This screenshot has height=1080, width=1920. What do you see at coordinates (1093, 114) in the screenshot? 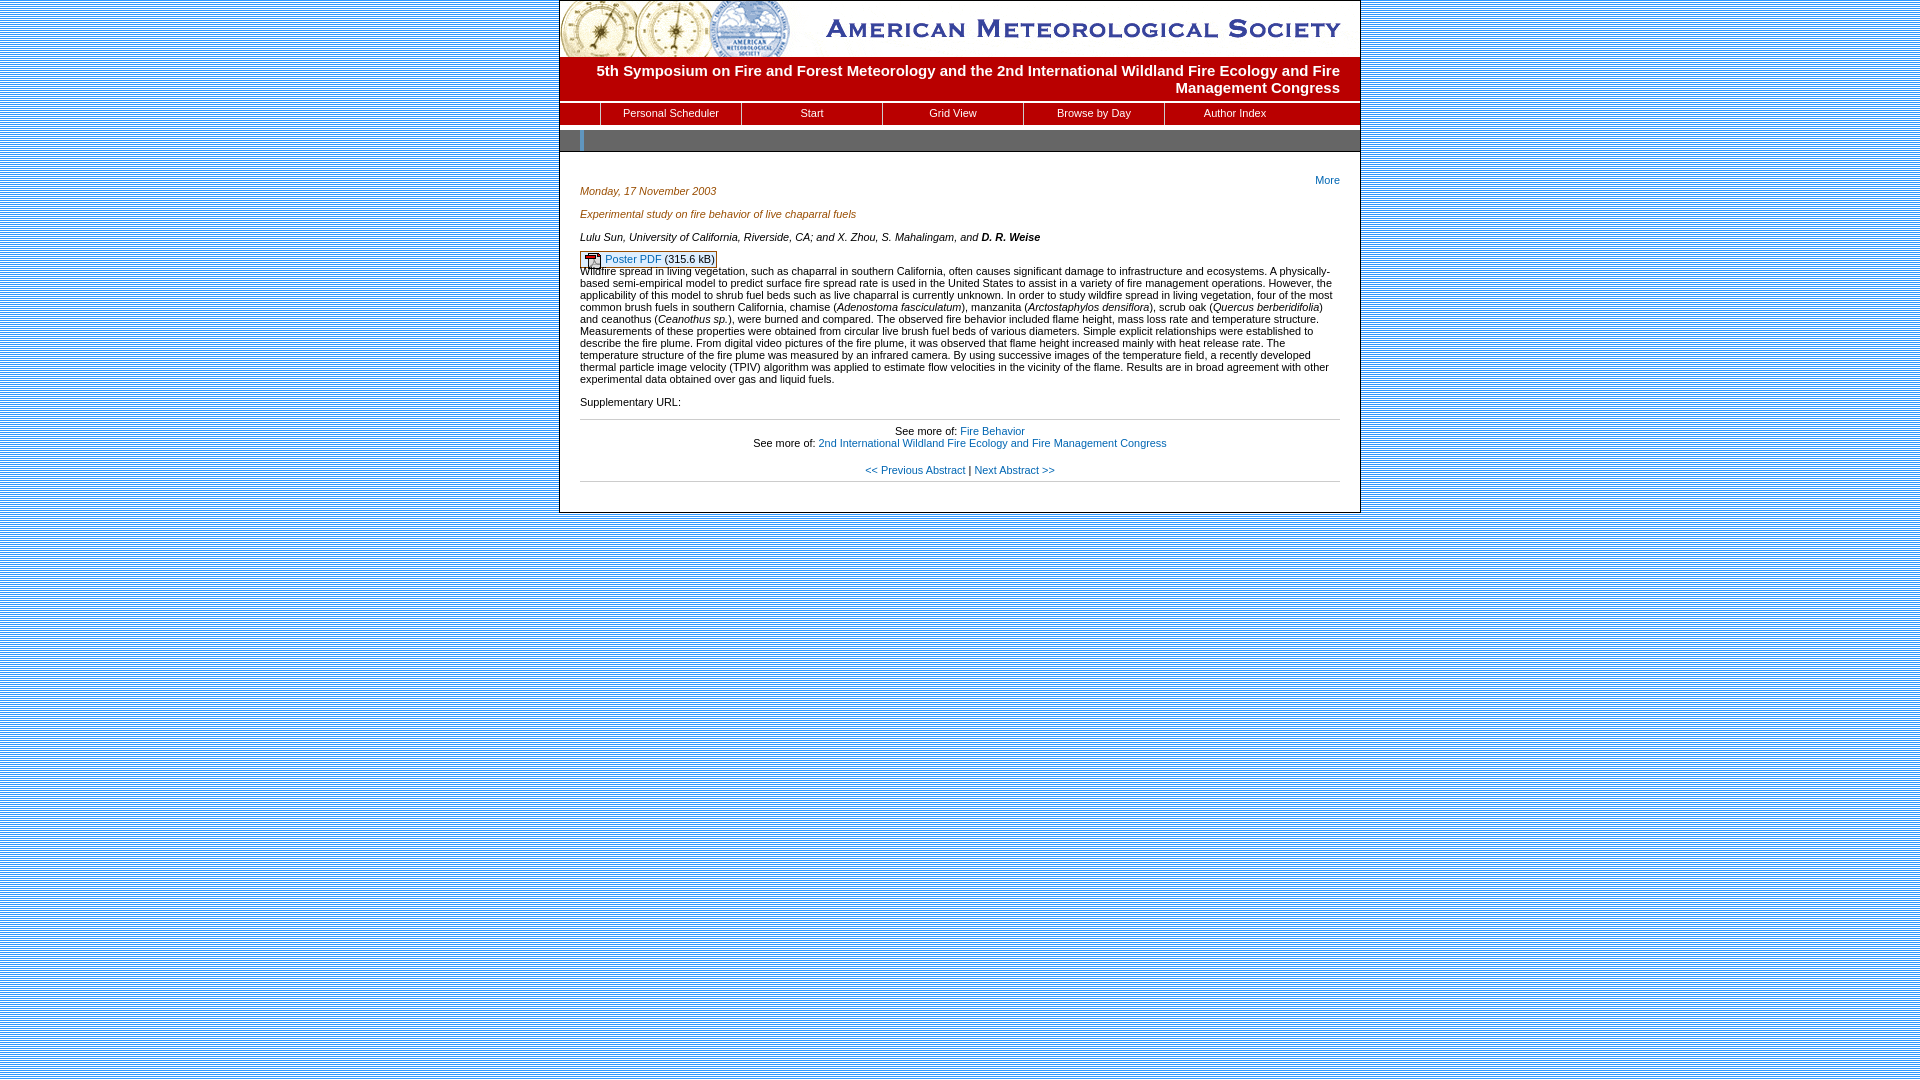
I see `Browse by Day` at bounding box center [1093, 114].